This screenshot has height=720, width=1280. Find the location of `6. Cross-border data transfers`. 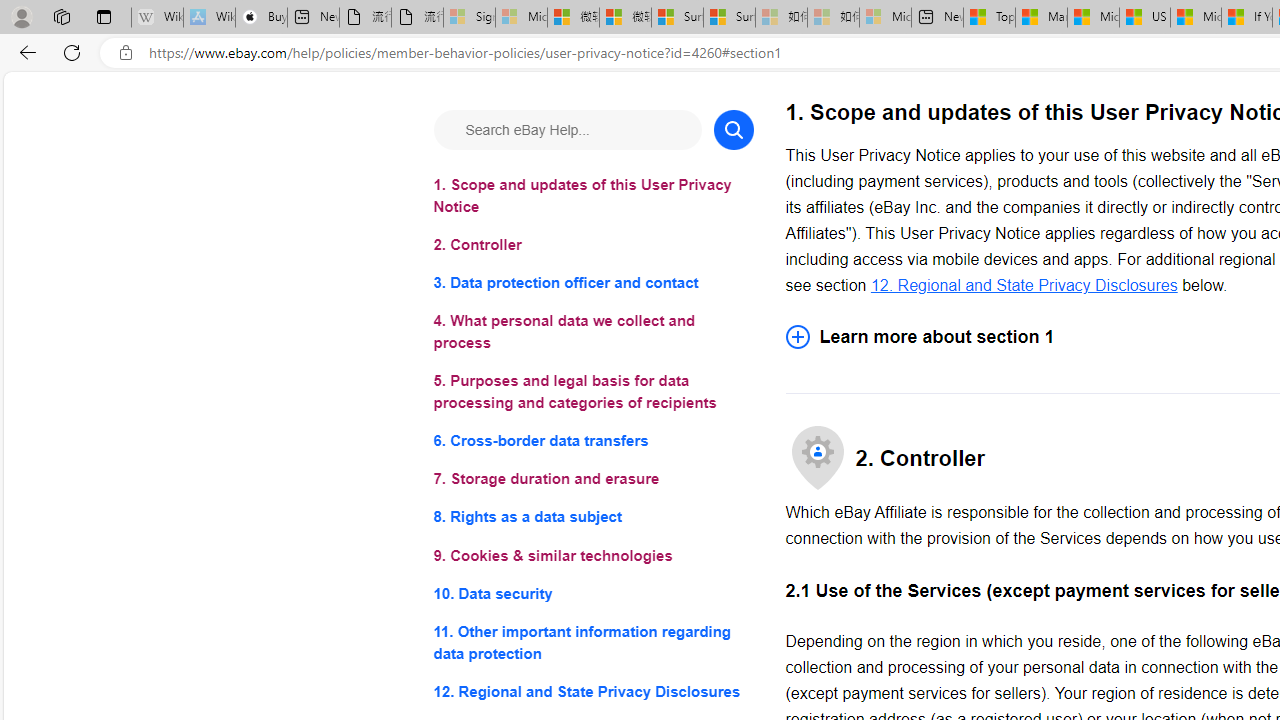

6. Cross-border data transfers is located at coordinates (592, 440).